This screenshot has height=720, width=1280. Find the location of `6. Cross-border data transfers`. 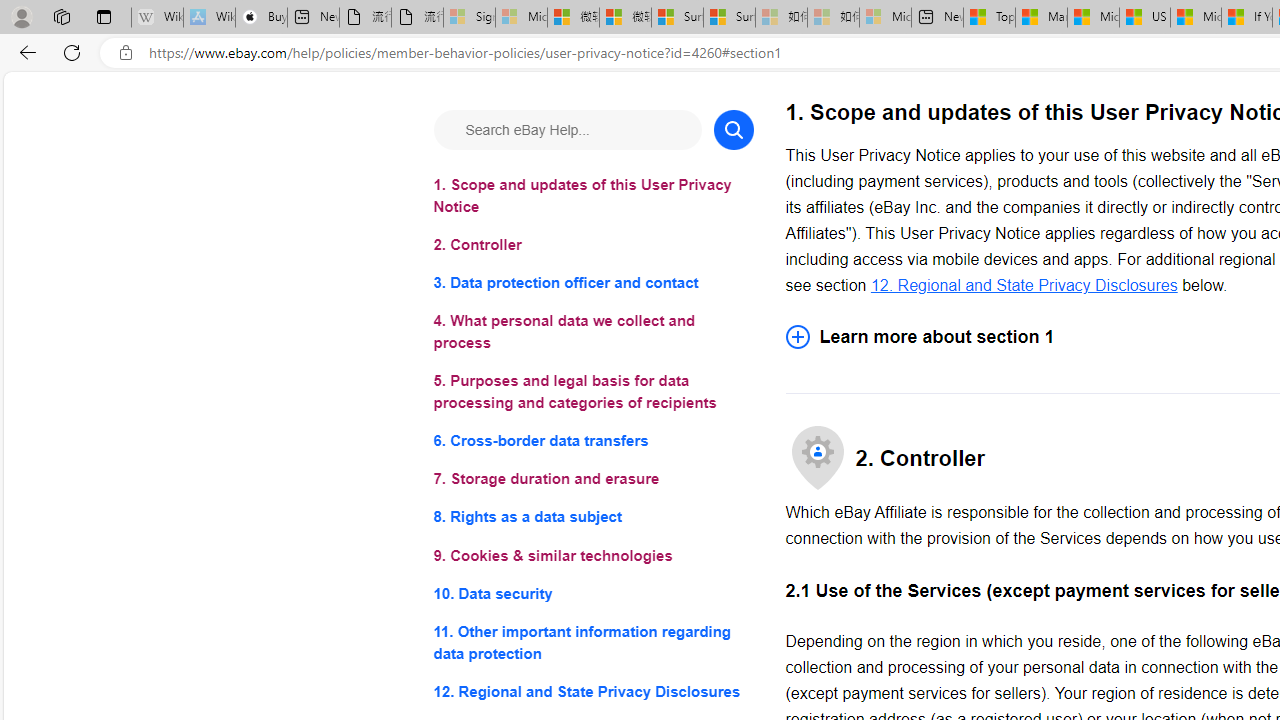

6. Cross-border data transfers is located at coordinates (592, 440).